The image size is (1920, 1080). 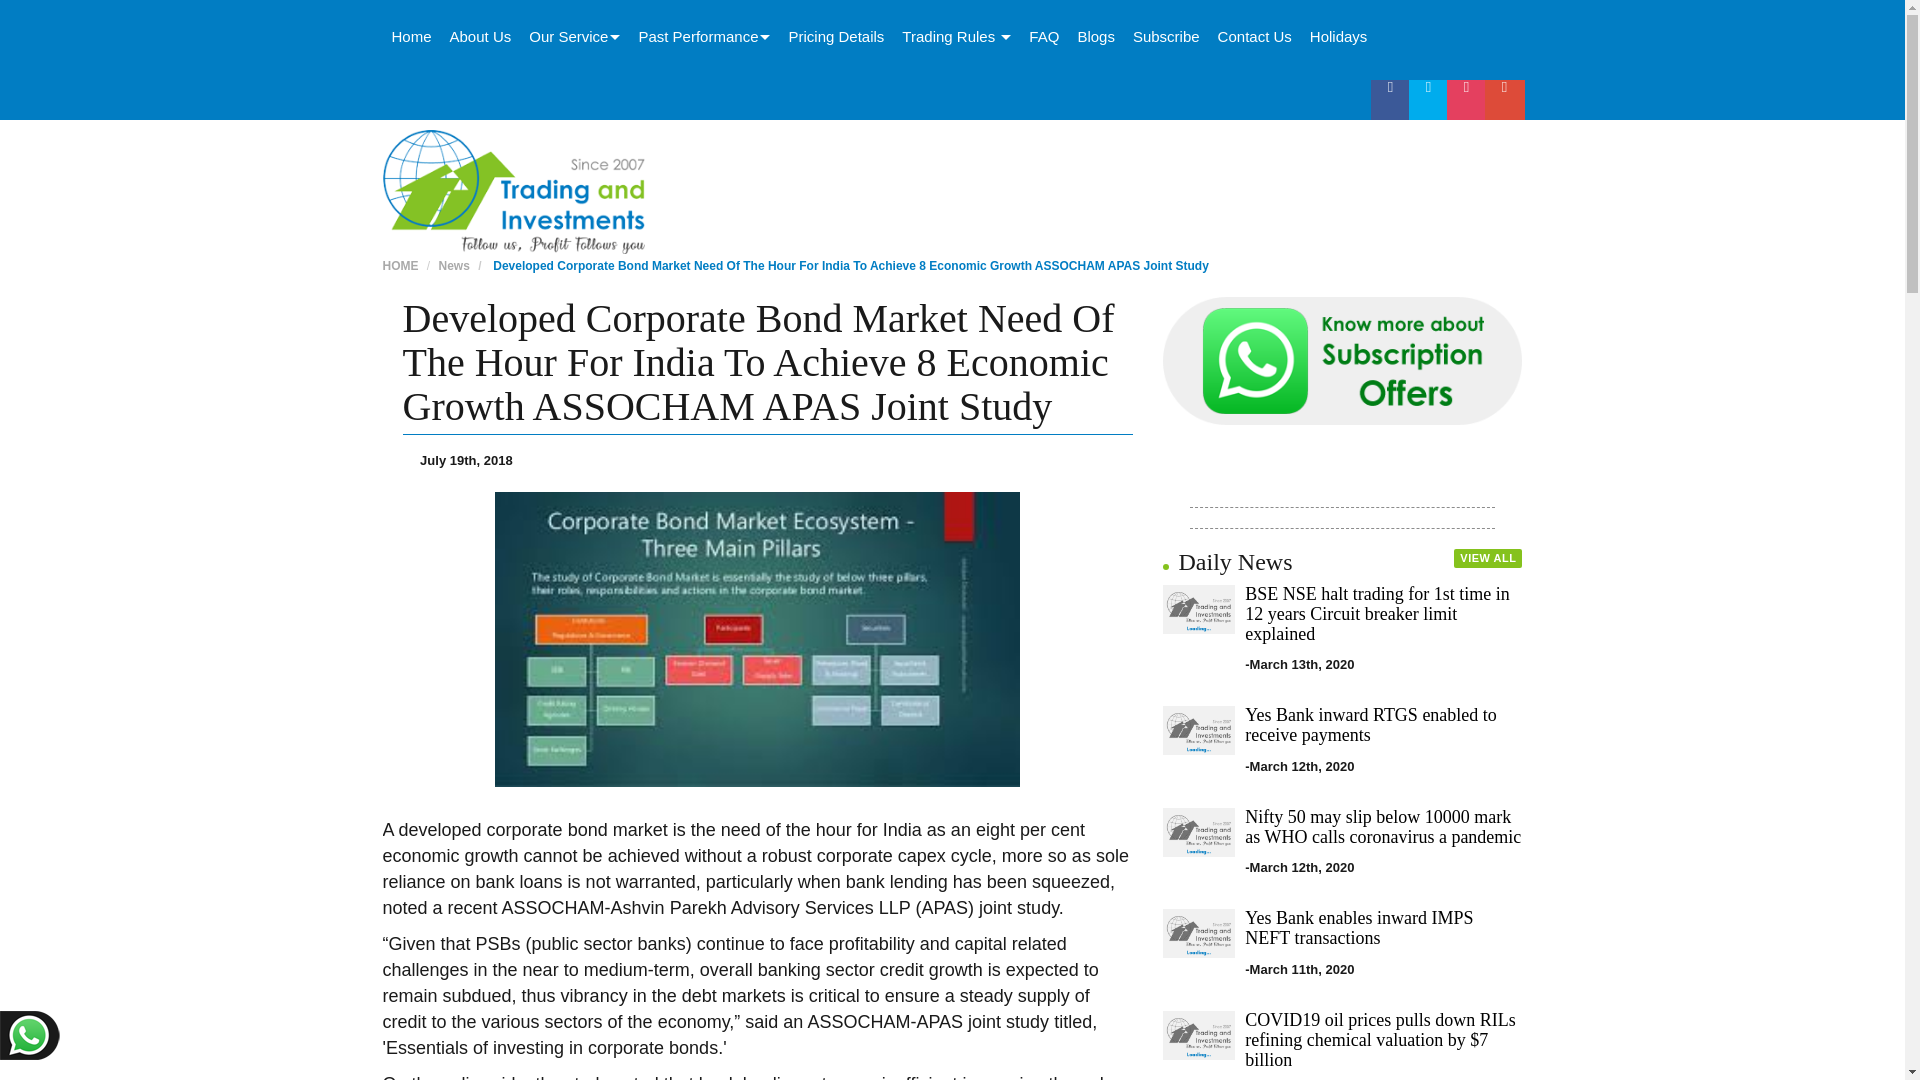 I want to click on Trading Rules, so click(x=956, y=35).